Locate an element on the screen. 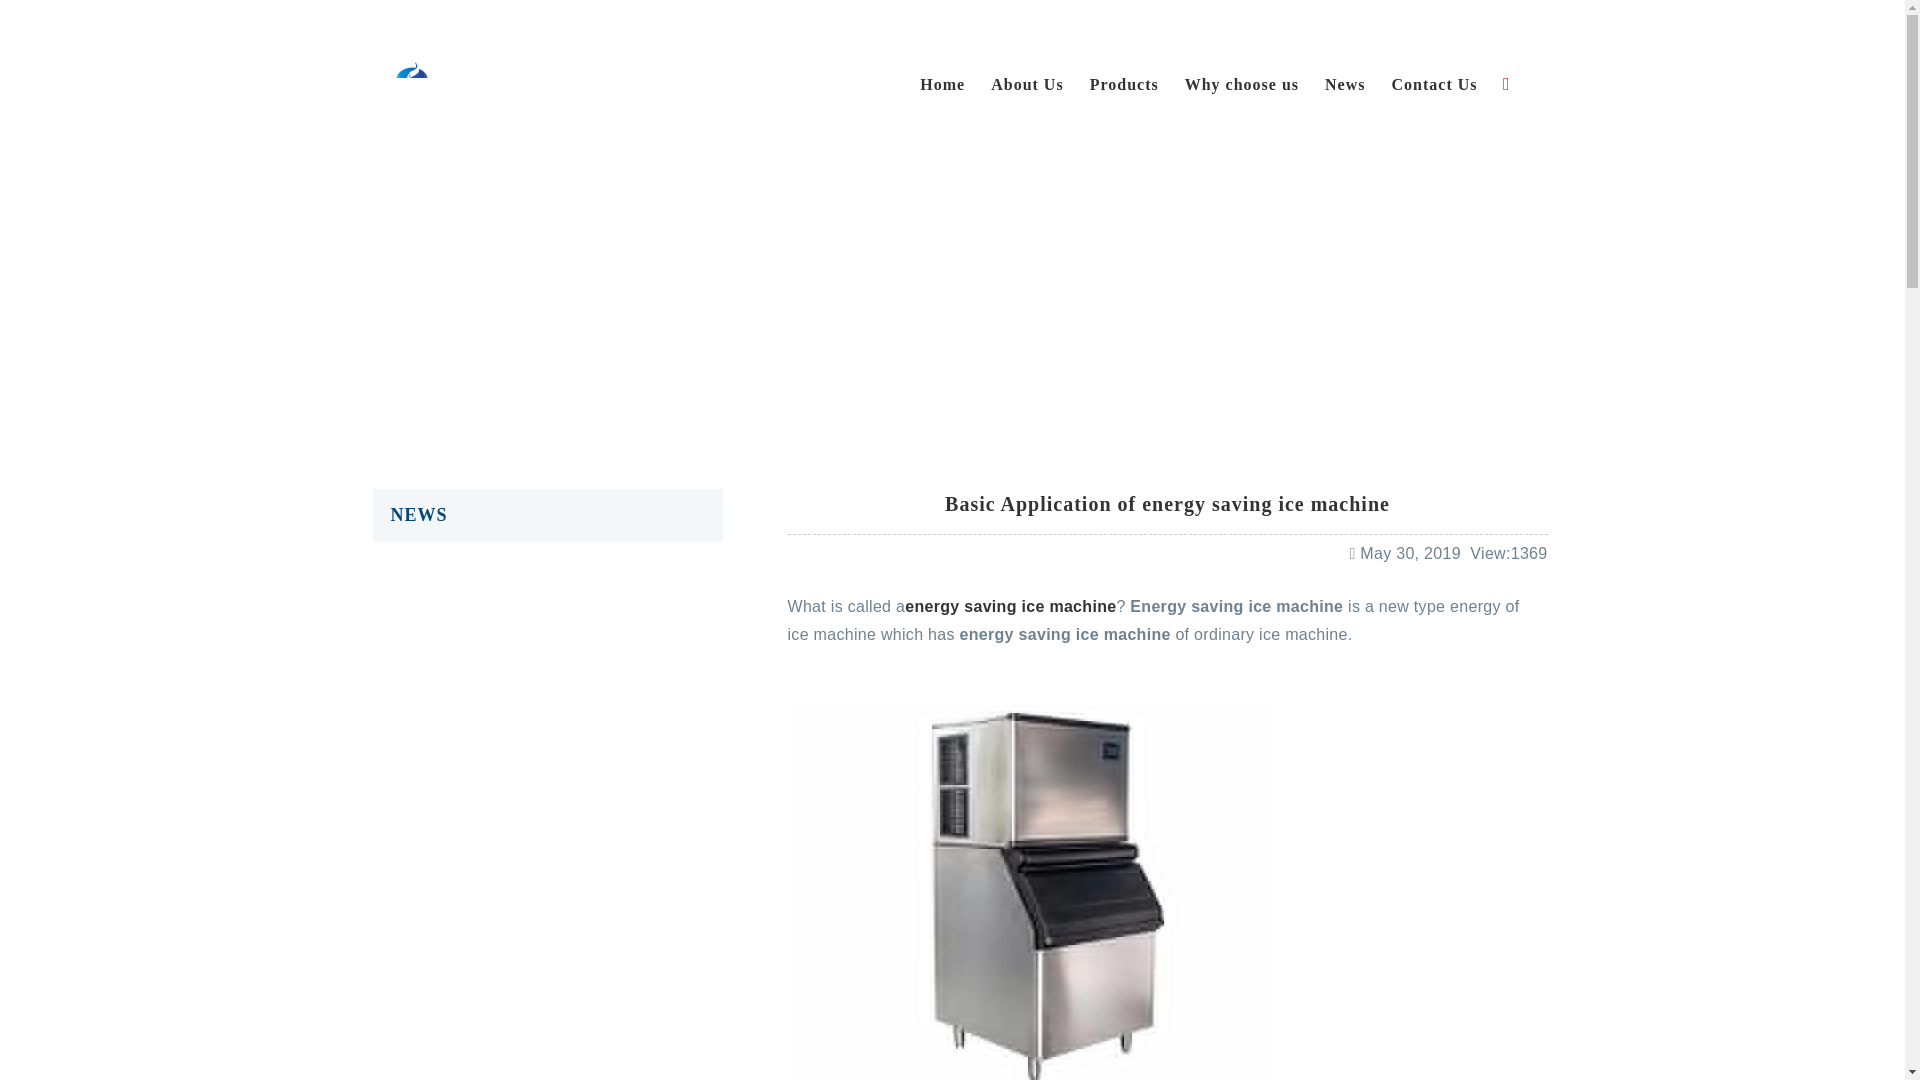 The image size is (1920, 1080). facebook is located at coordinates (1400, 22).